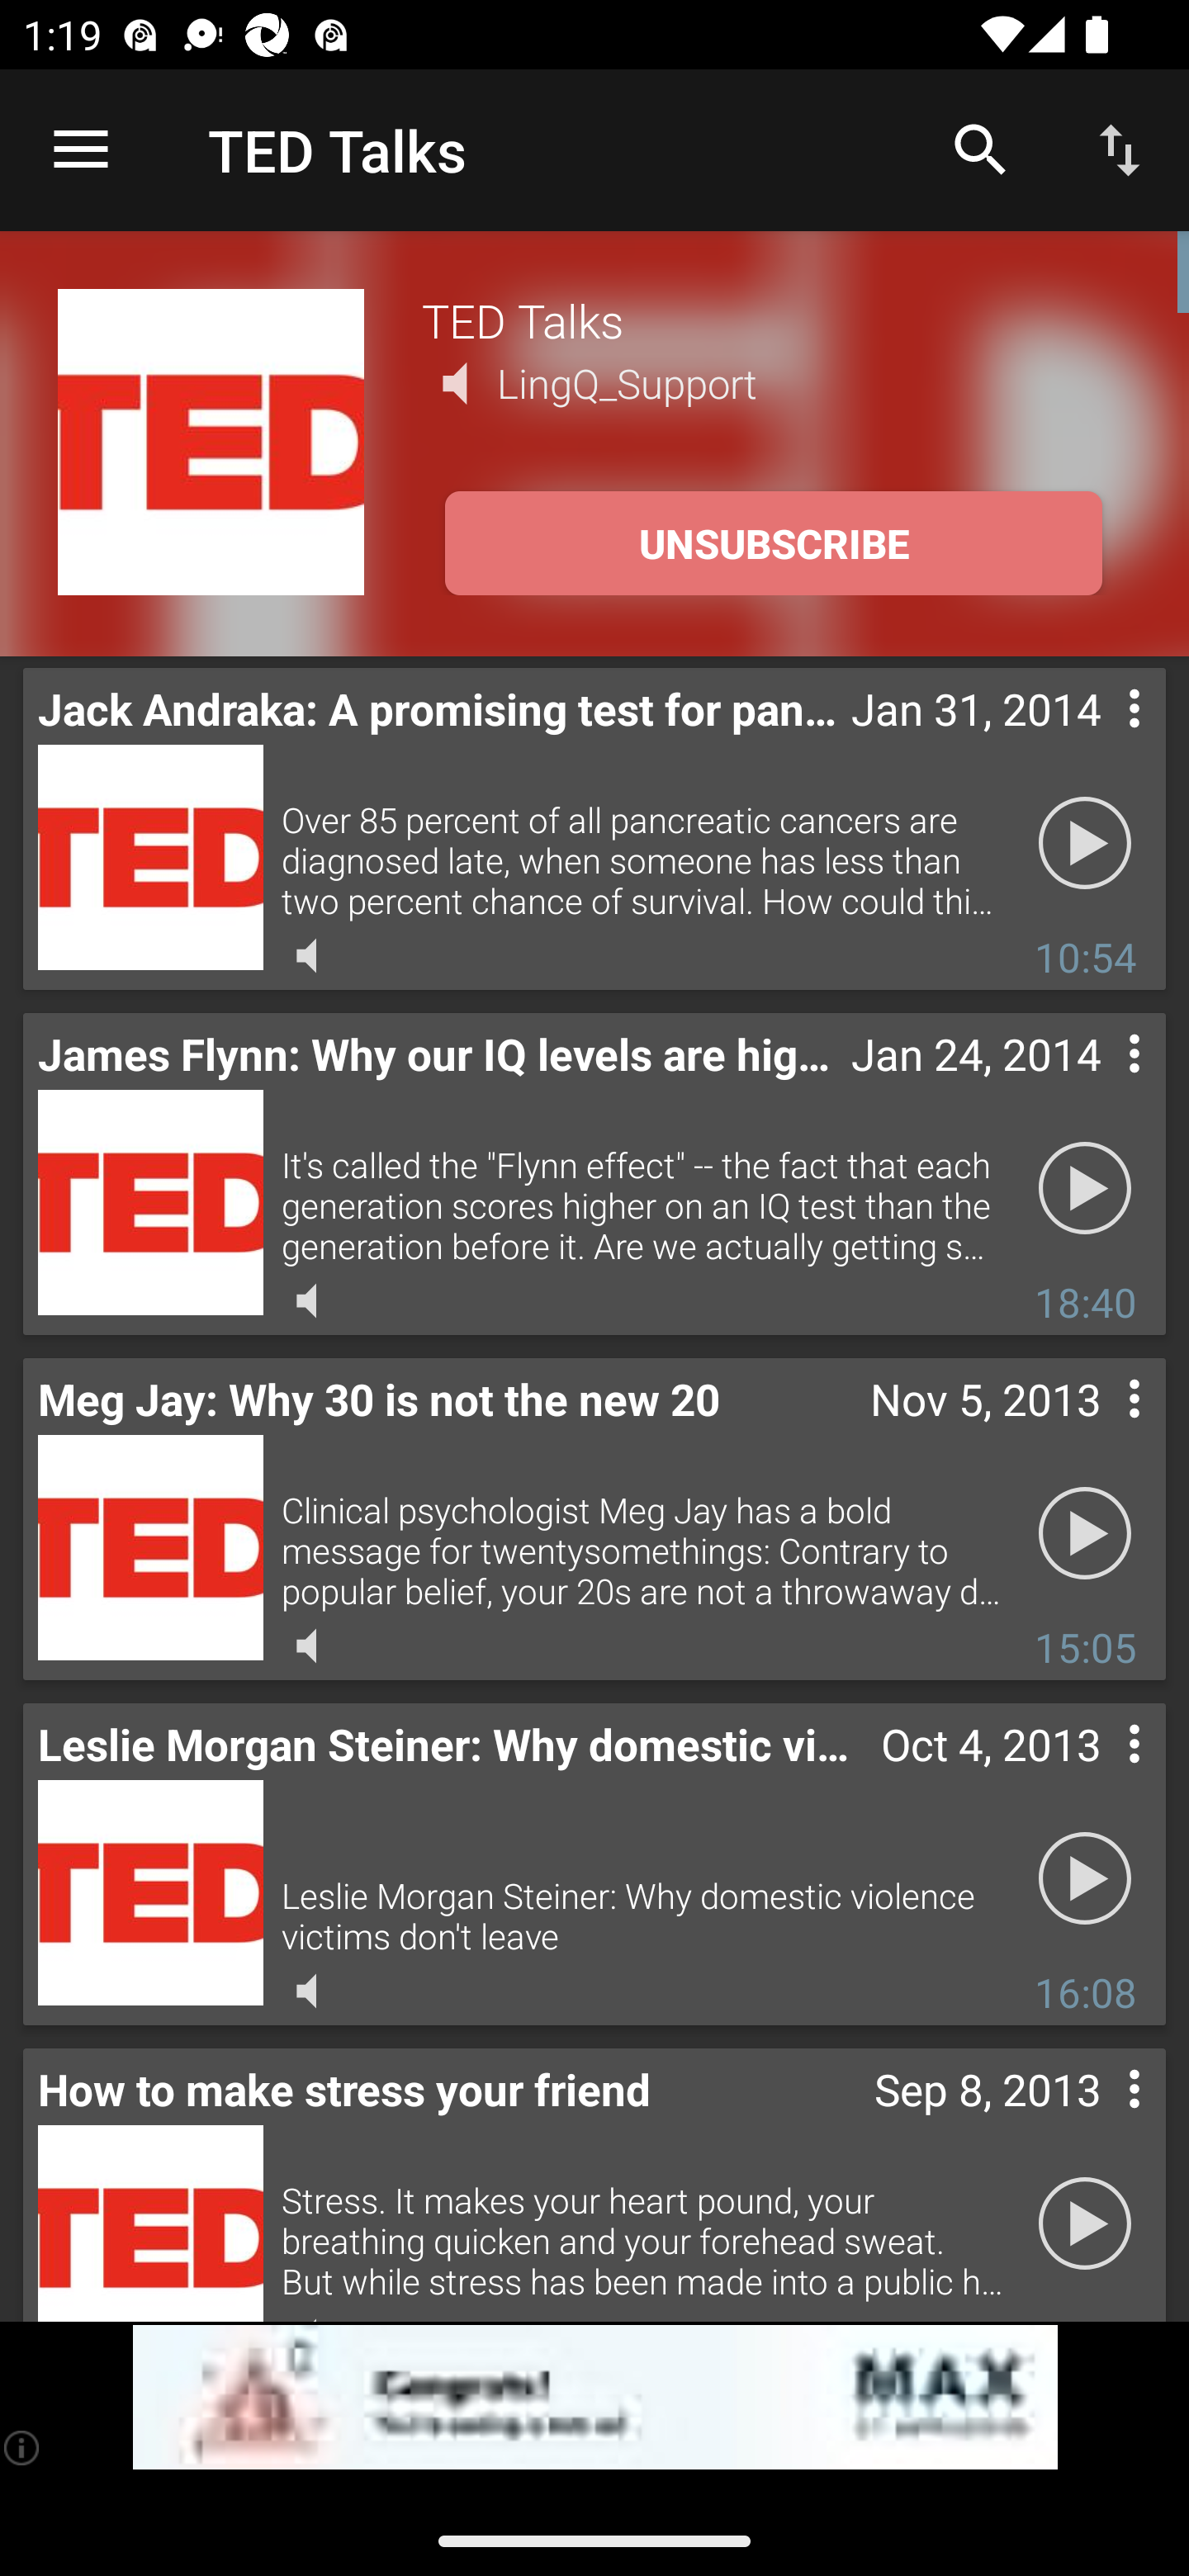 The image size is (1189, 2576). What do you see at coordinates (81, 150) in the screenshot?
I see `Open navigation sidebar` at bounding box center [81, 150].